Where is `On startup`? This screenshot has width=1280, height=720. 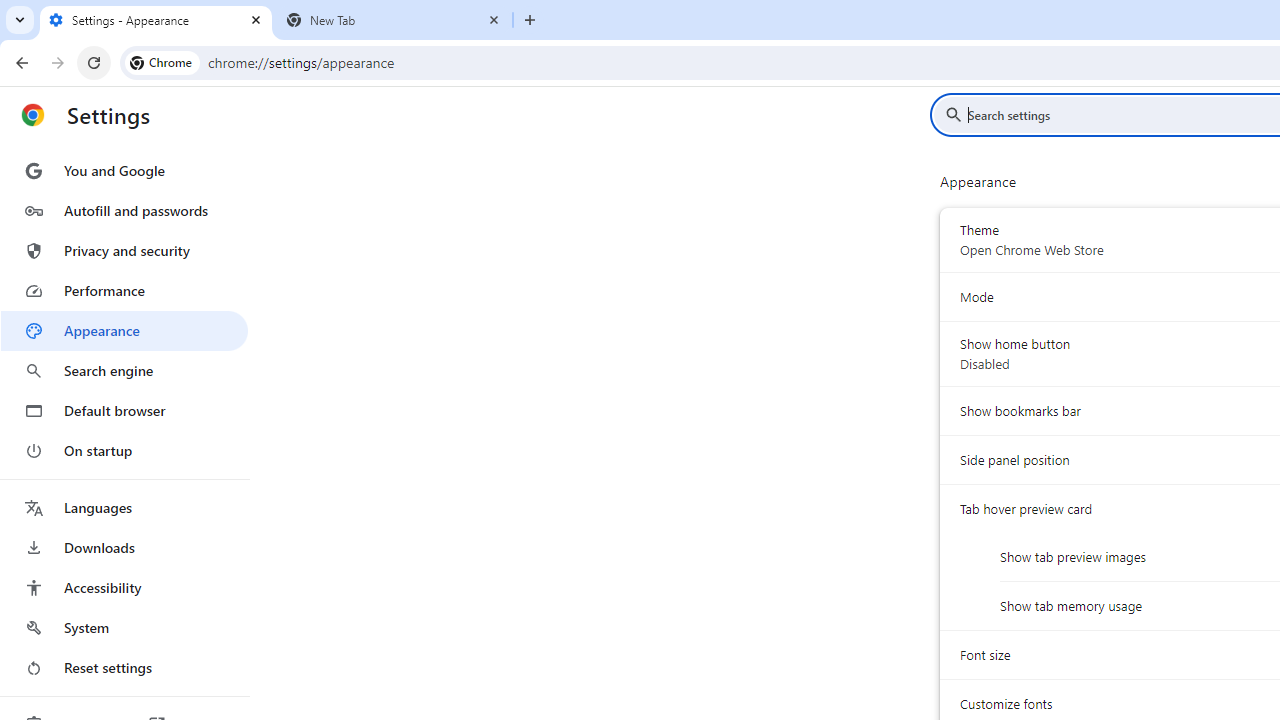 On startup is located at coordinates (124, 450).